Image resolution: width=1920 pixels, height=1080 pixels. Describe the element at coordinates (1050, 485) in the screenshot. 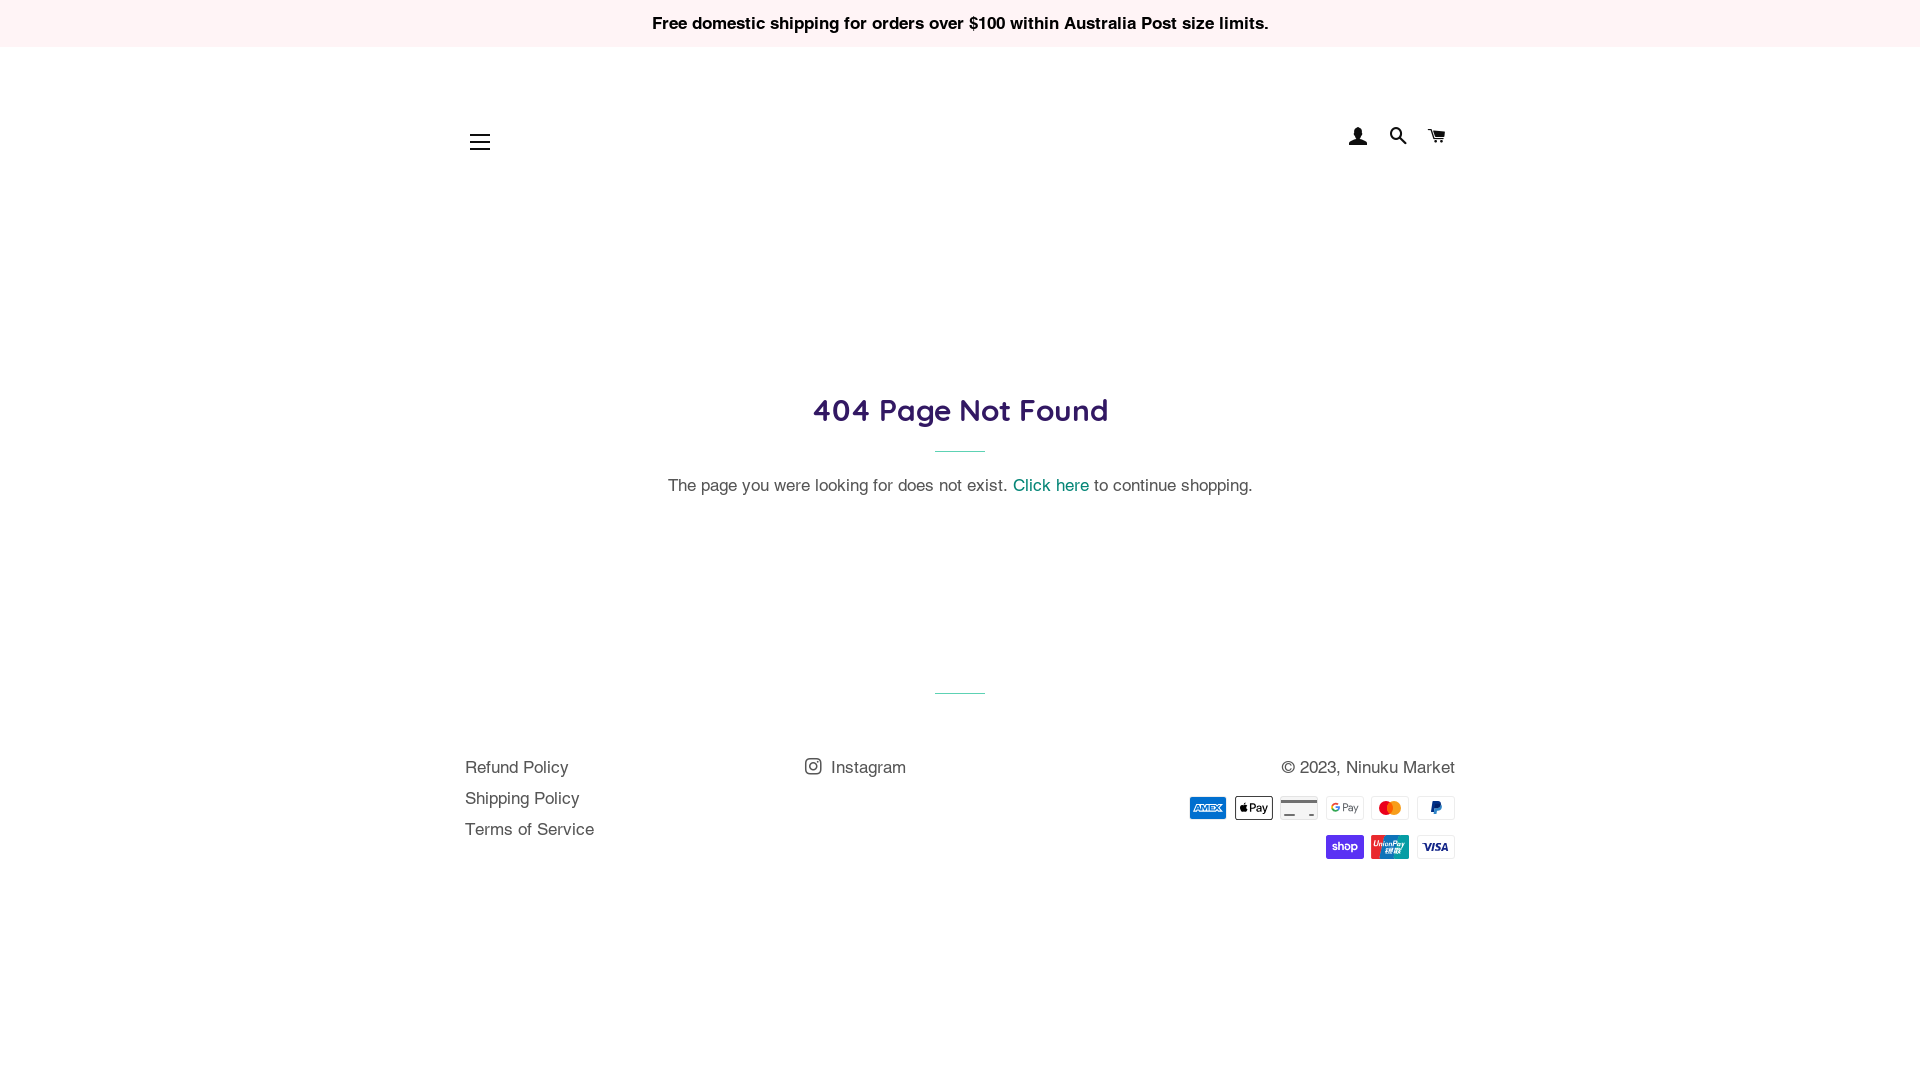

I see `Click here` at that location.